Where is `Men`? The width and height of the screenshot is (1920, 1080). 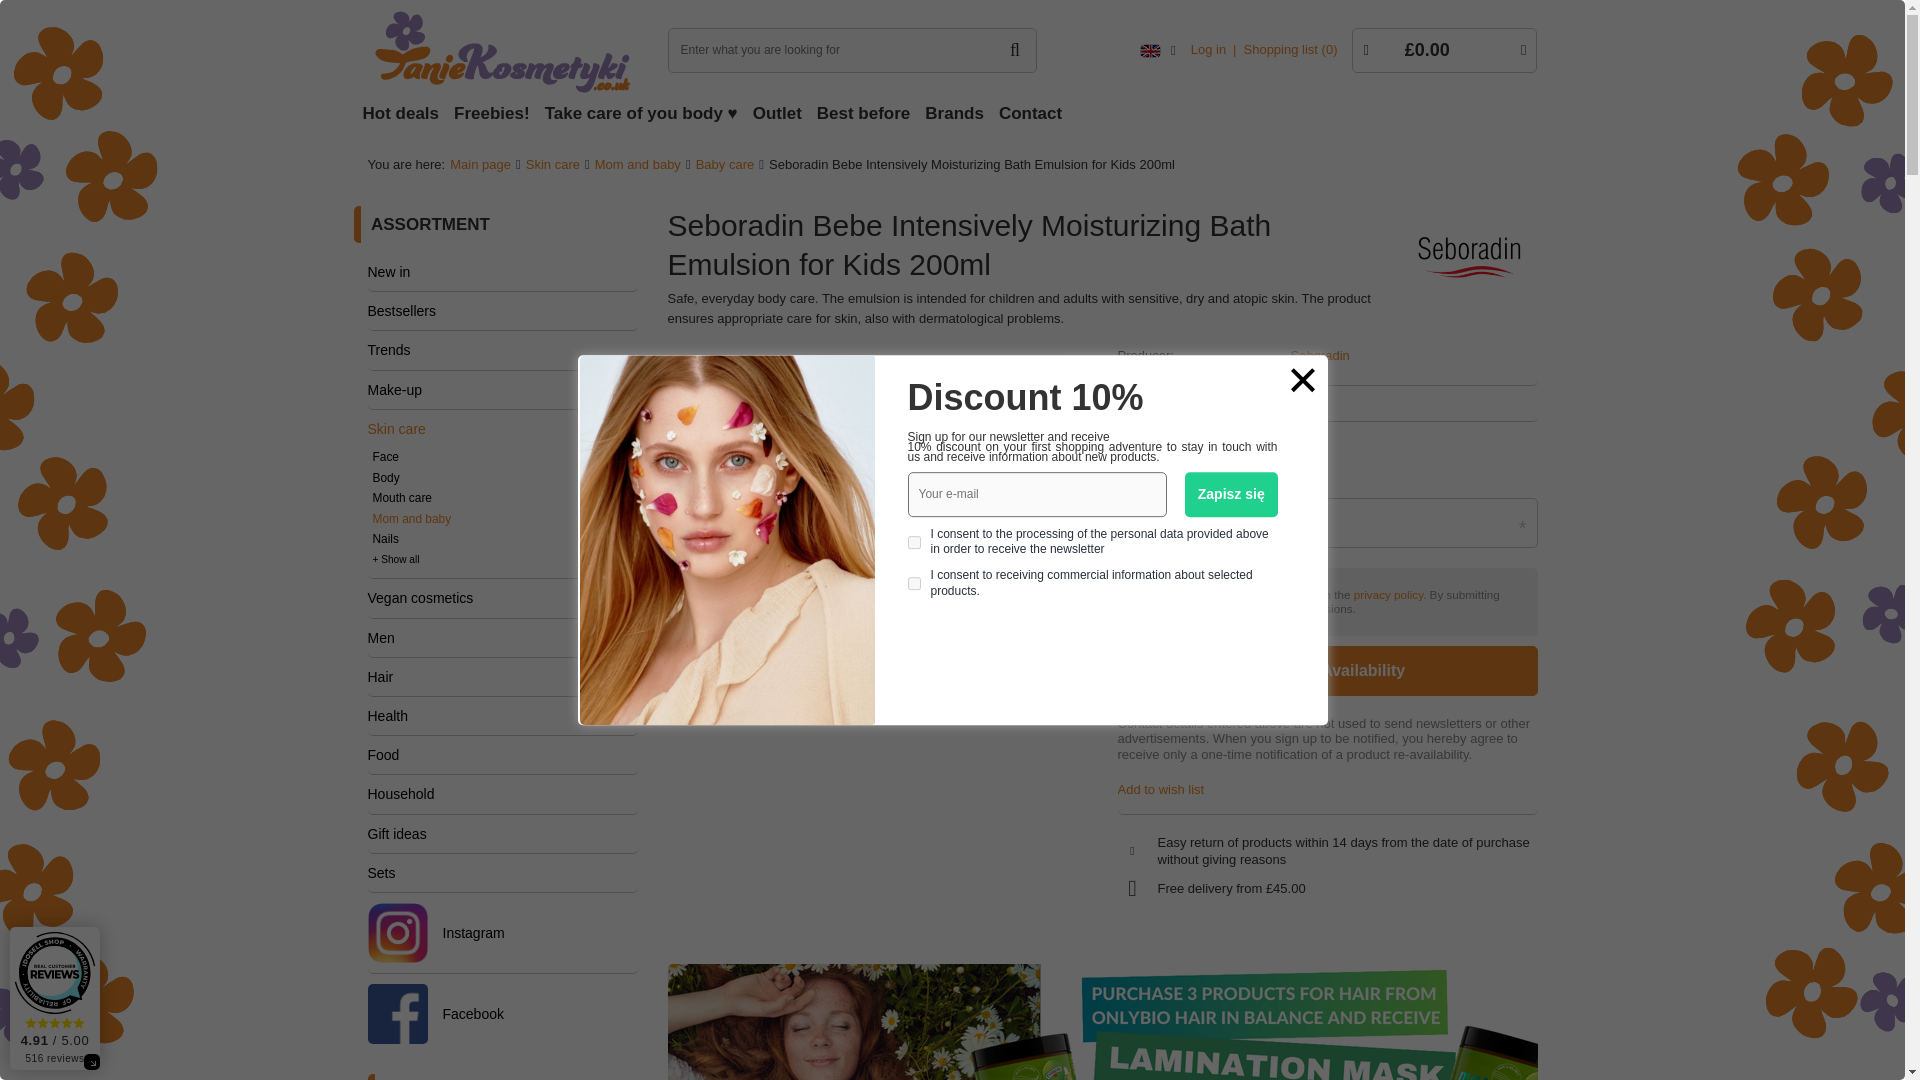
Men is located at coordinates (502, 637).